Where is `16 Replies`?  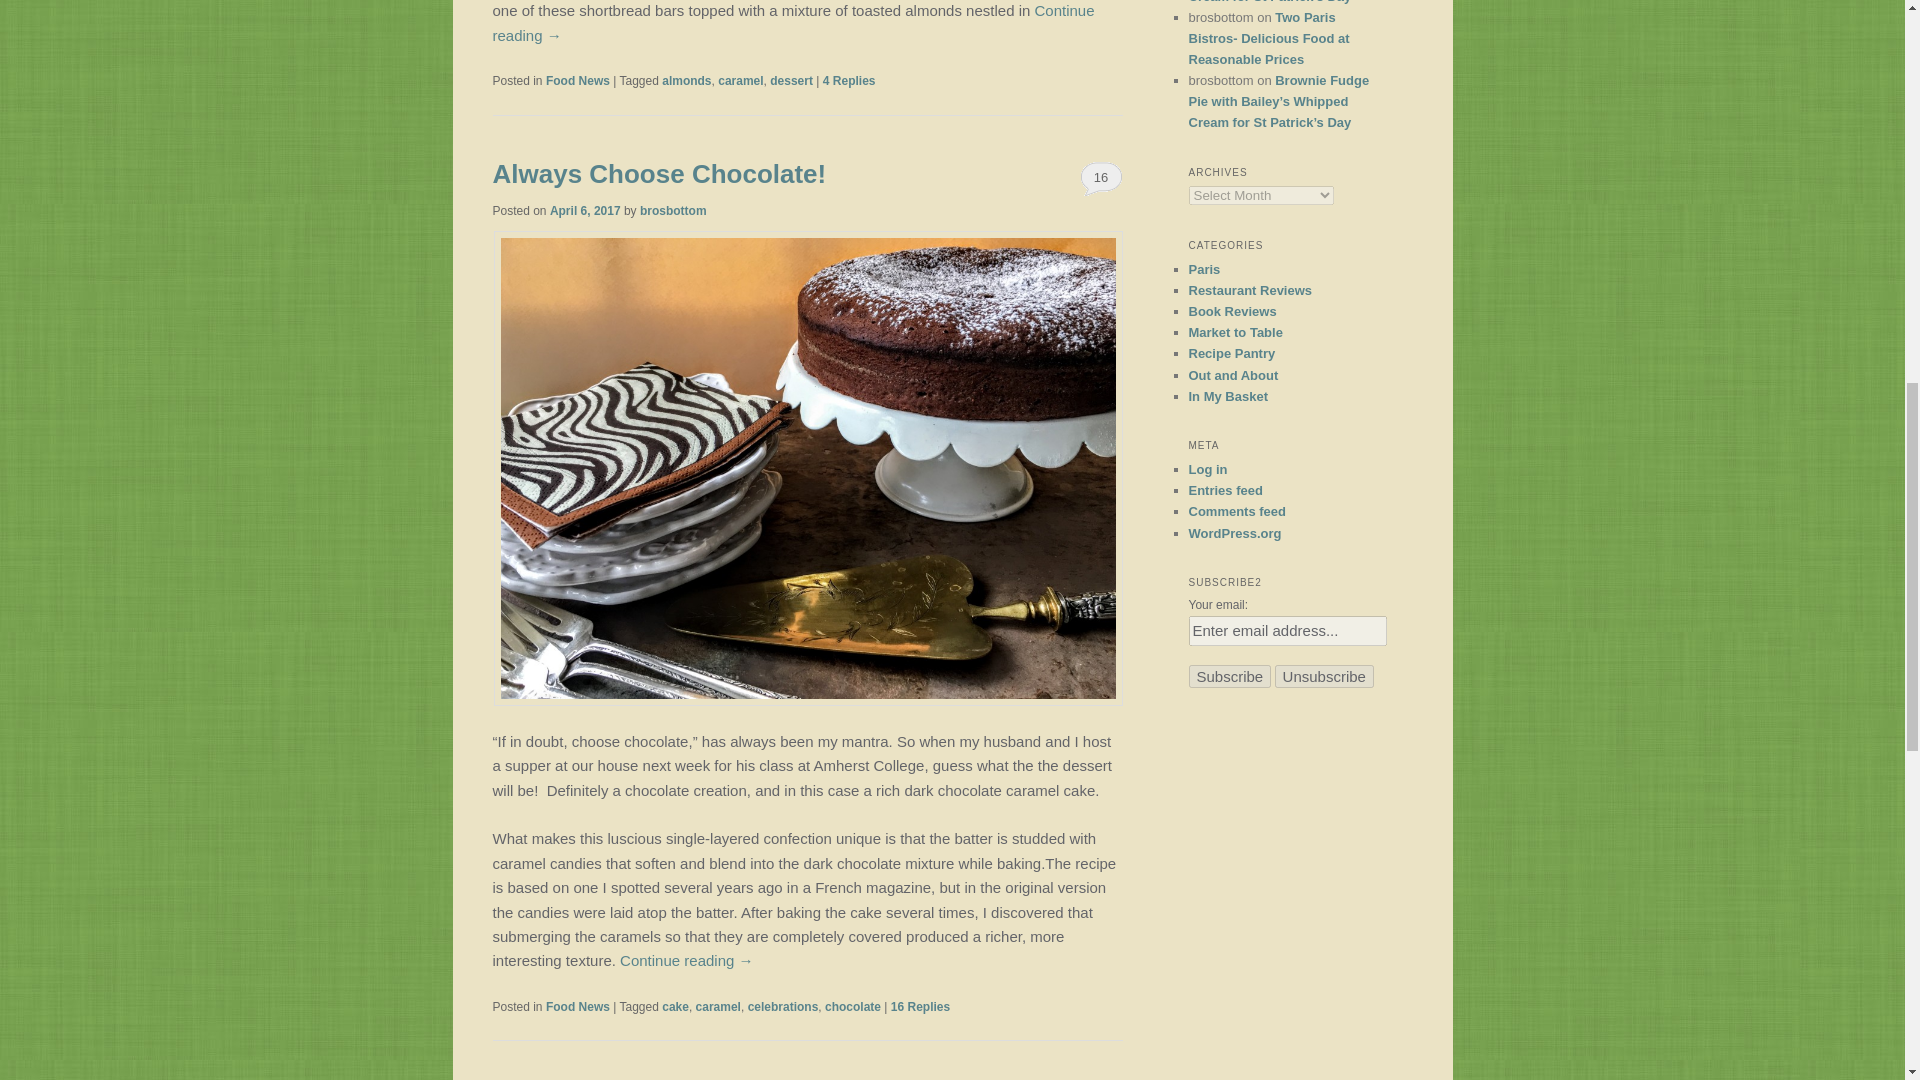
16 Replies is located at coordinates (920, 1007).